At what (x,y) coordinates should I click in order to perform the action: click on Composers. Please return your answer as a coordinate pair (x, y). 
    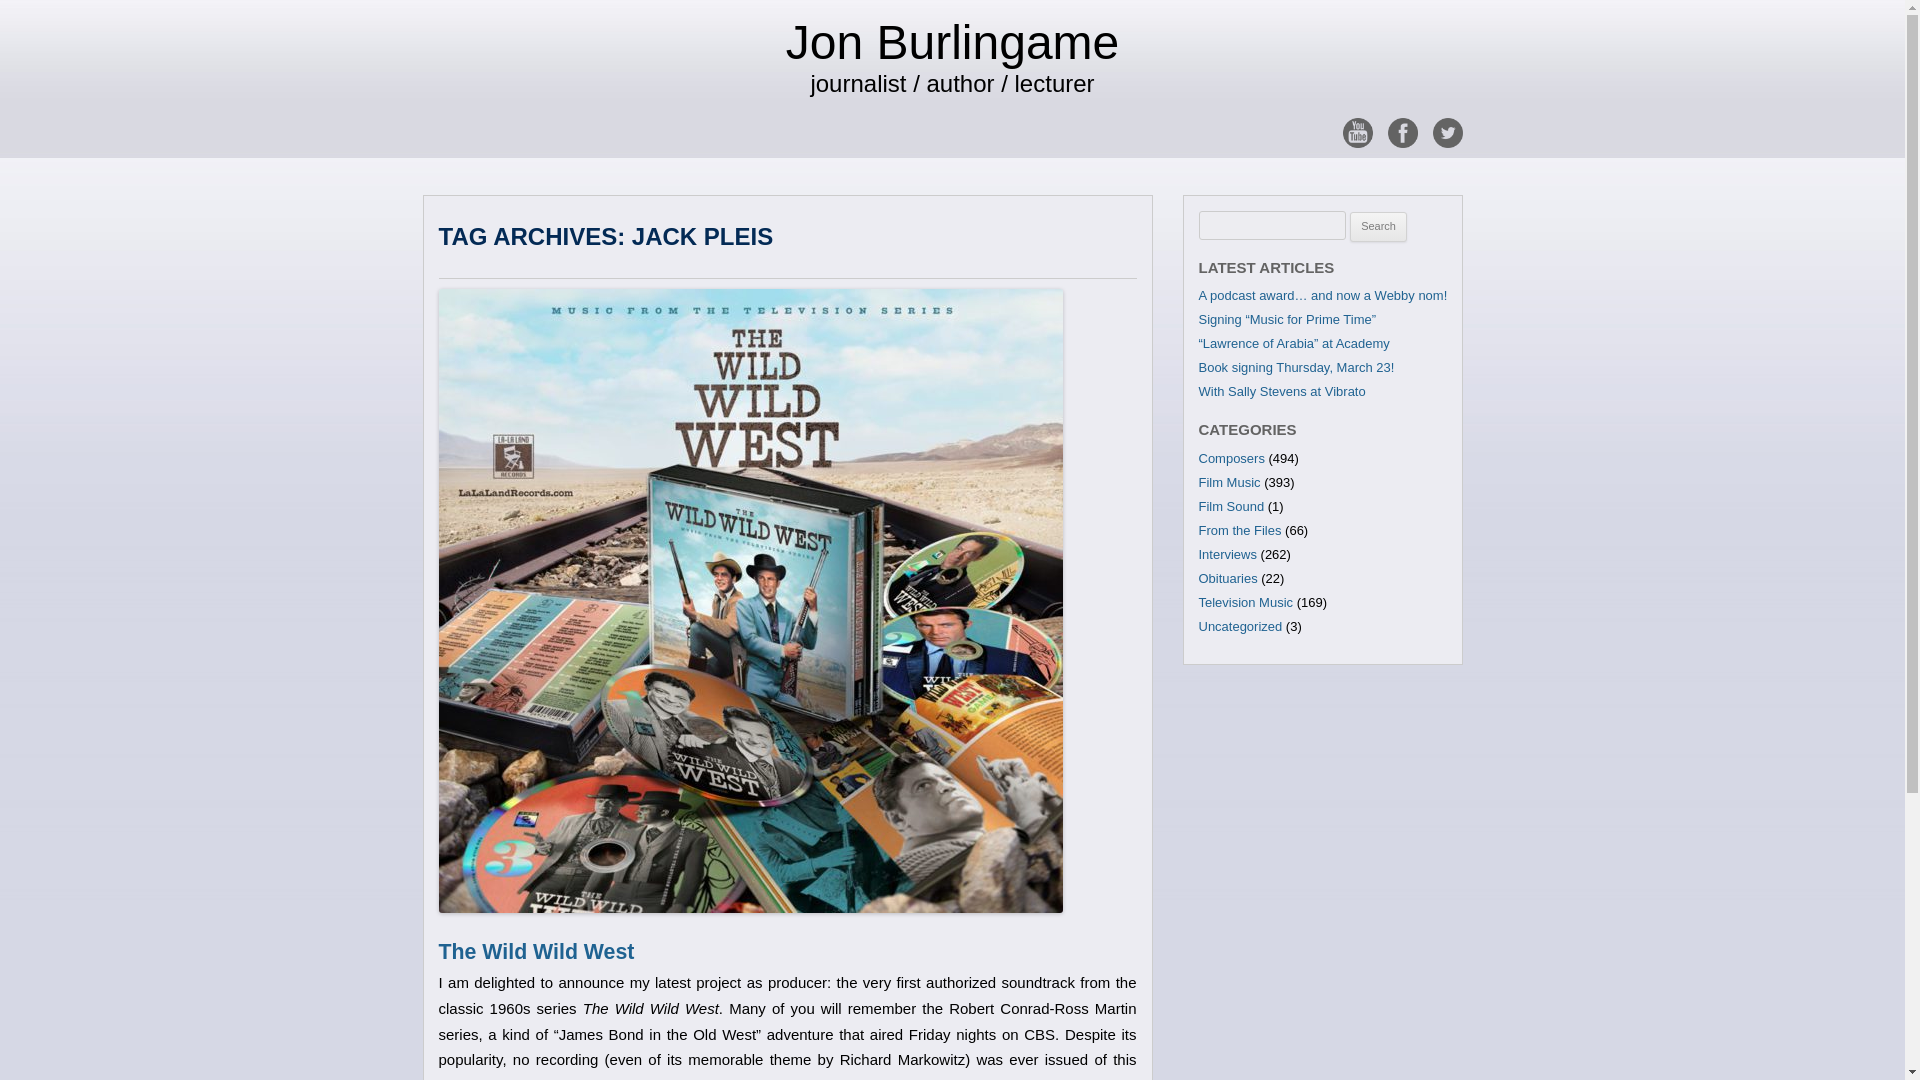
    Looking at the image, I should click on (1230, 458).